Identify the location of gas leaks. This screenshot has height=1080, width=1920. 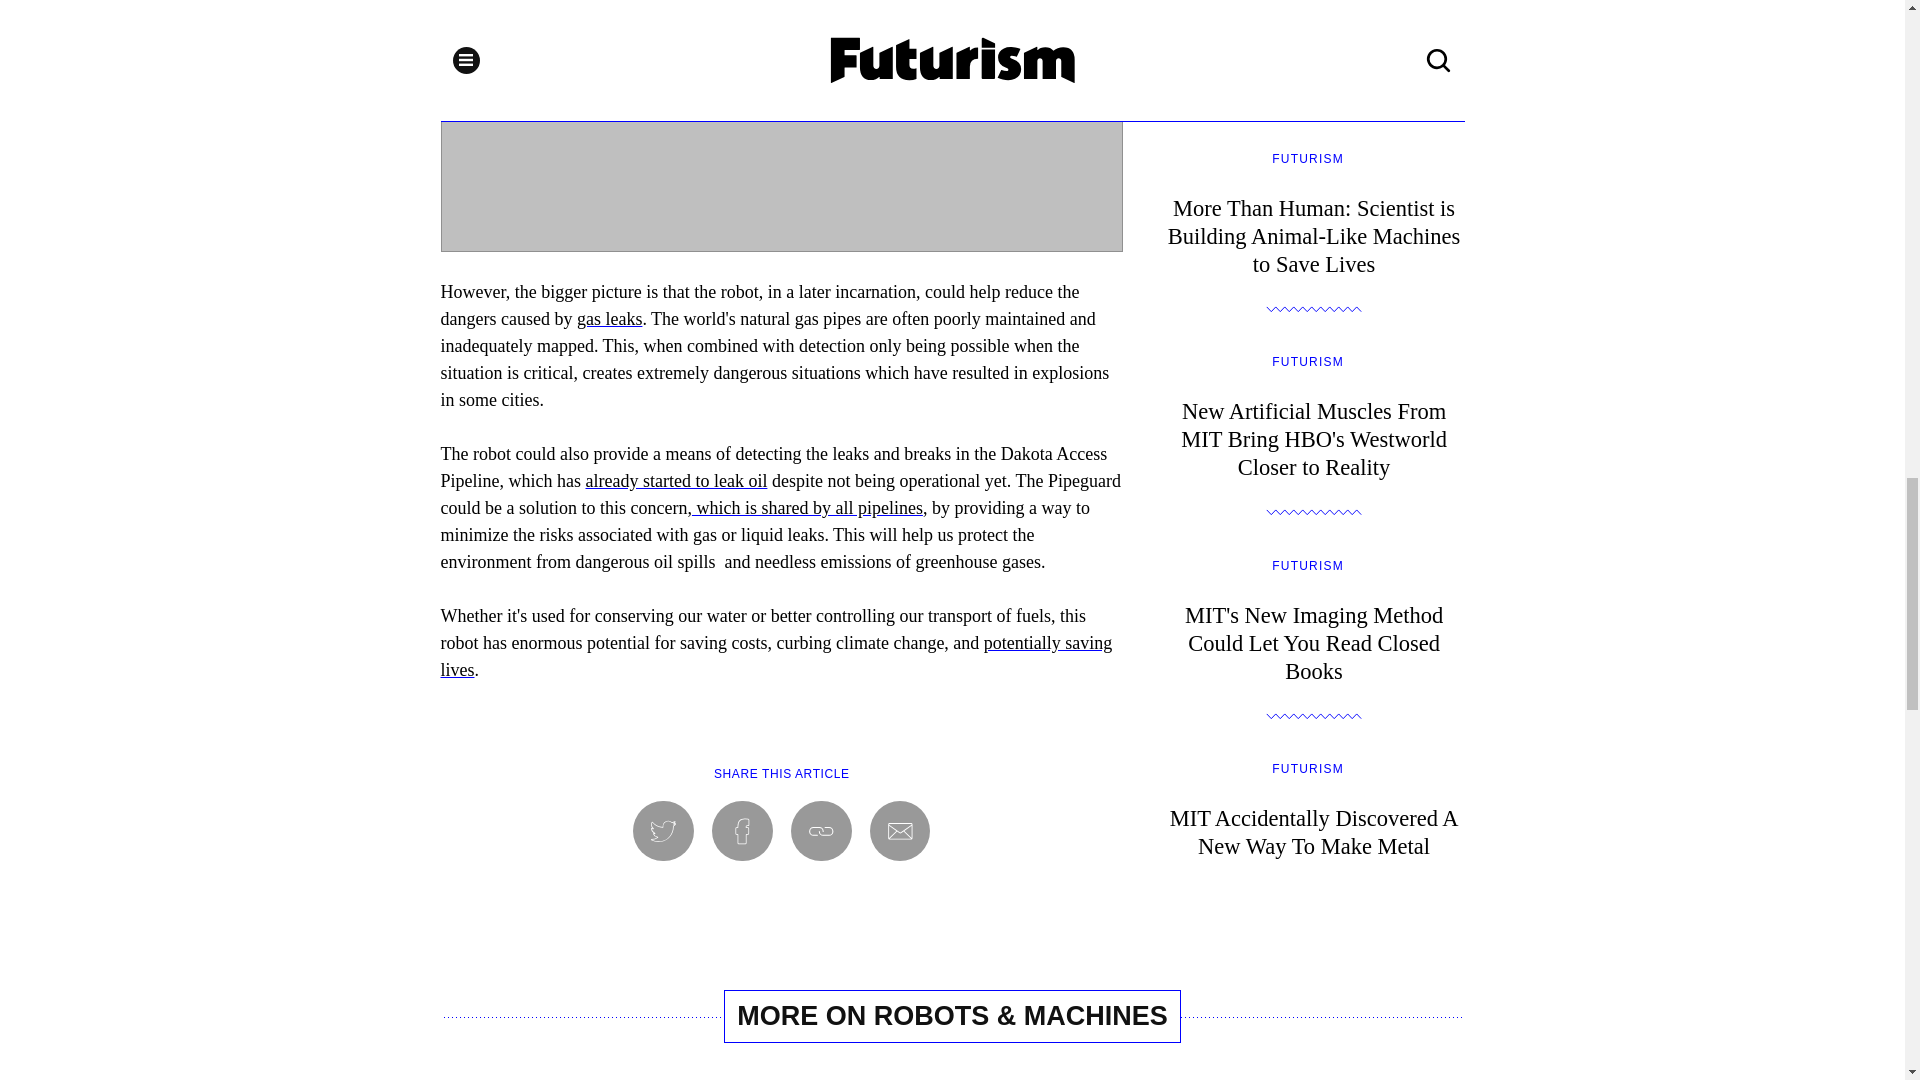
(900, 831).